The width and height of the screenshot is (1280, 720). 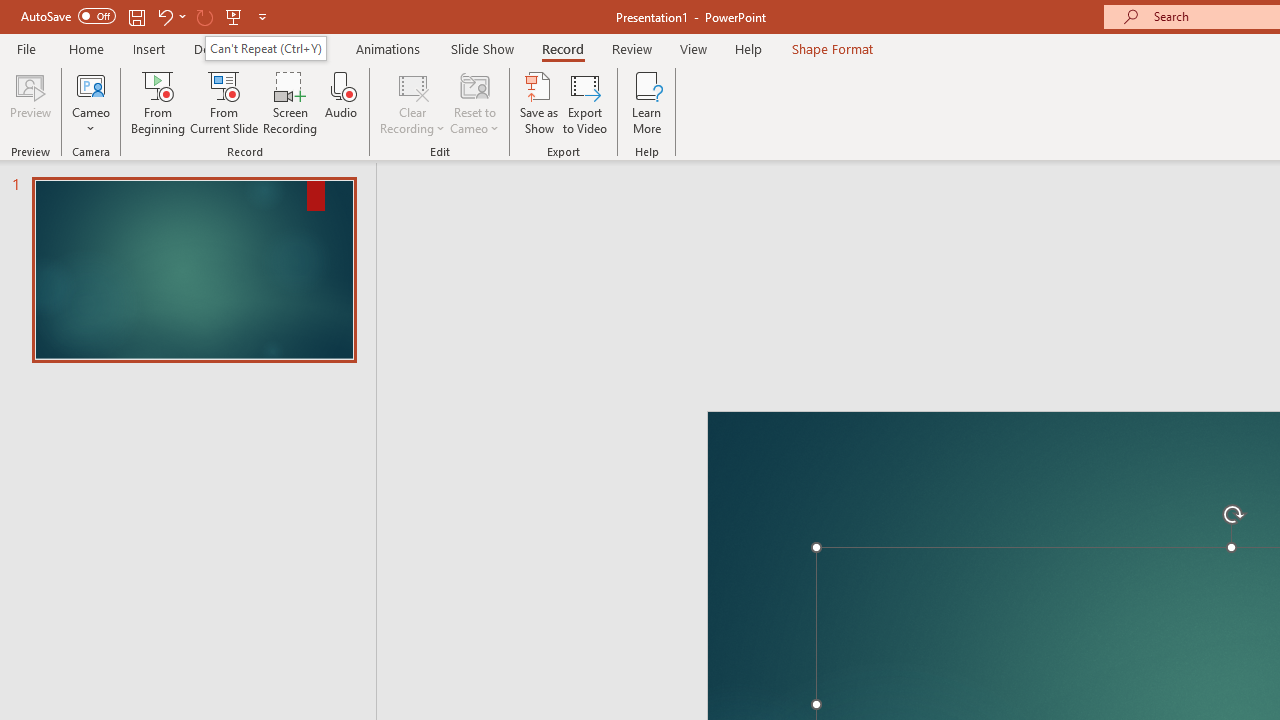 I want to click on Learn More, so click(x=646, y=102).